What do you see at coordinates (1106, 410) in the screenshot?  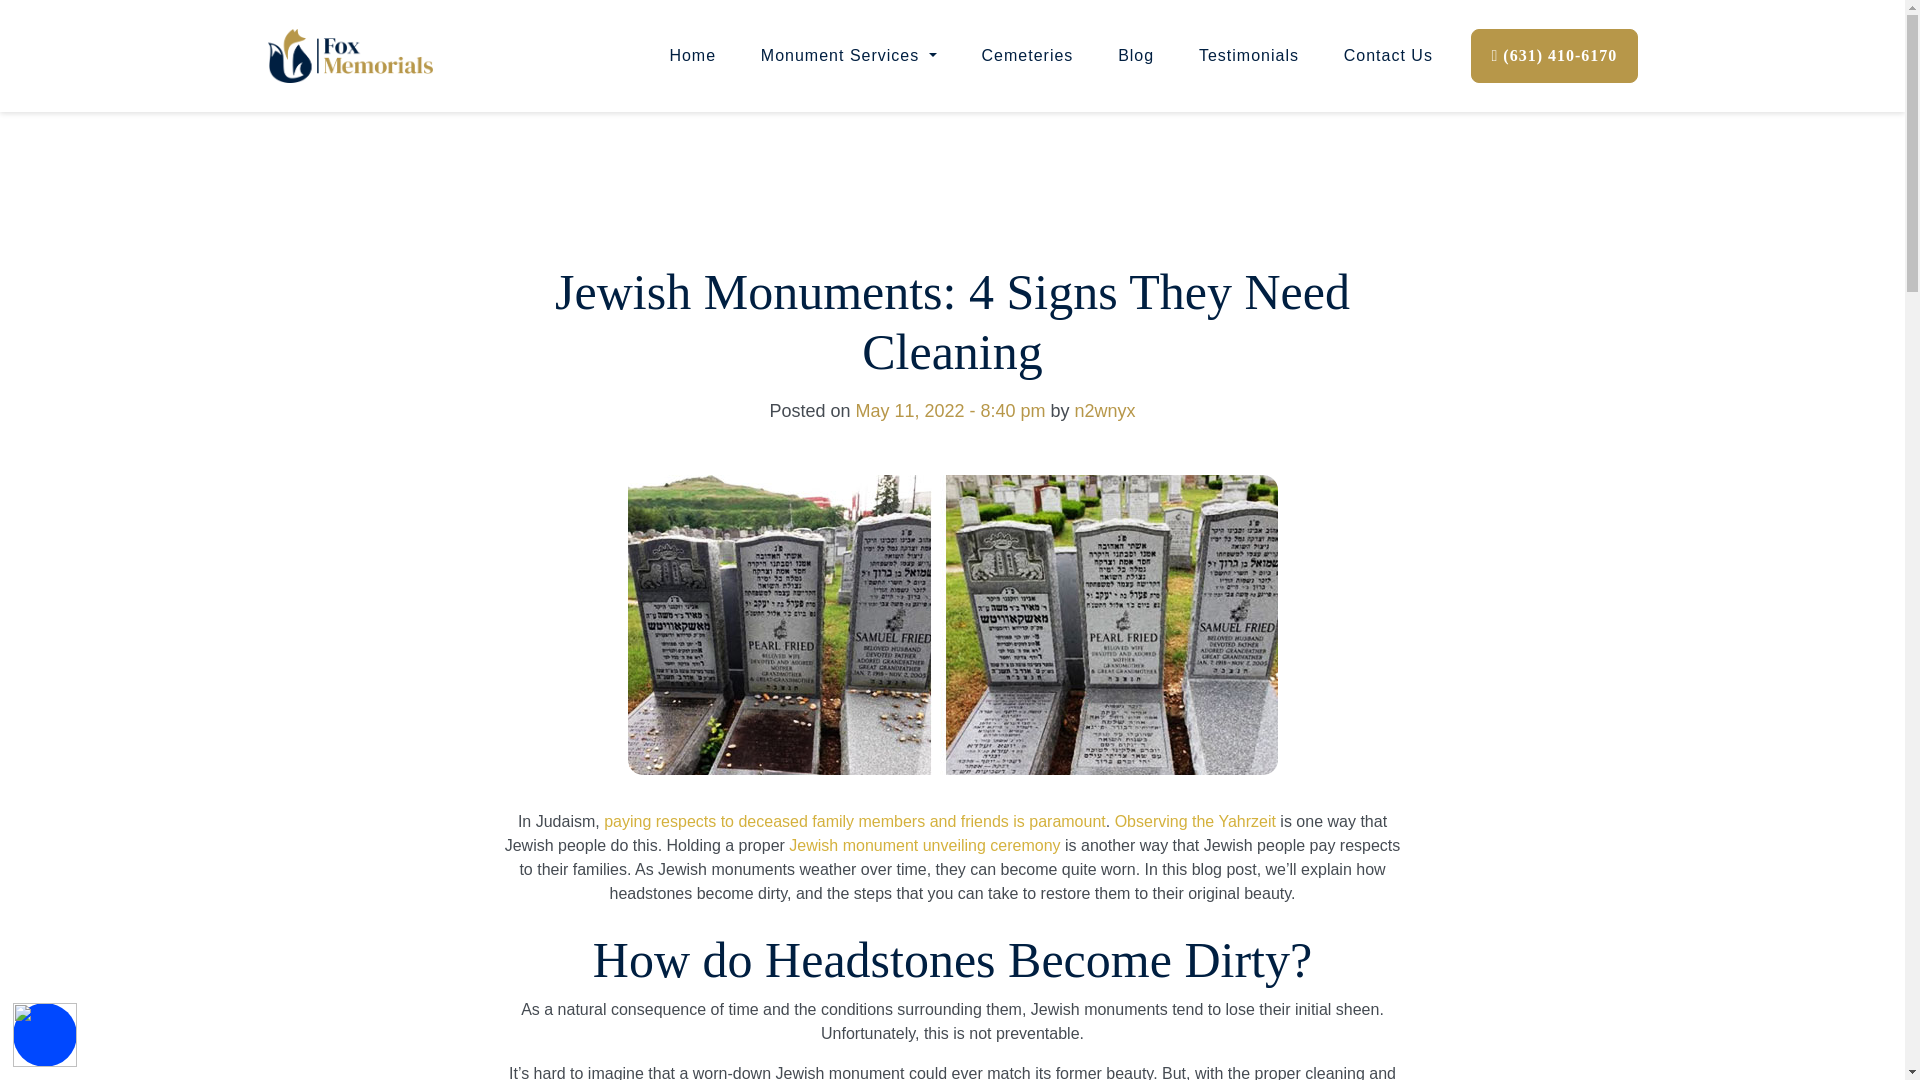 I see `n2wnyx` at bounding box center [1106, 410].